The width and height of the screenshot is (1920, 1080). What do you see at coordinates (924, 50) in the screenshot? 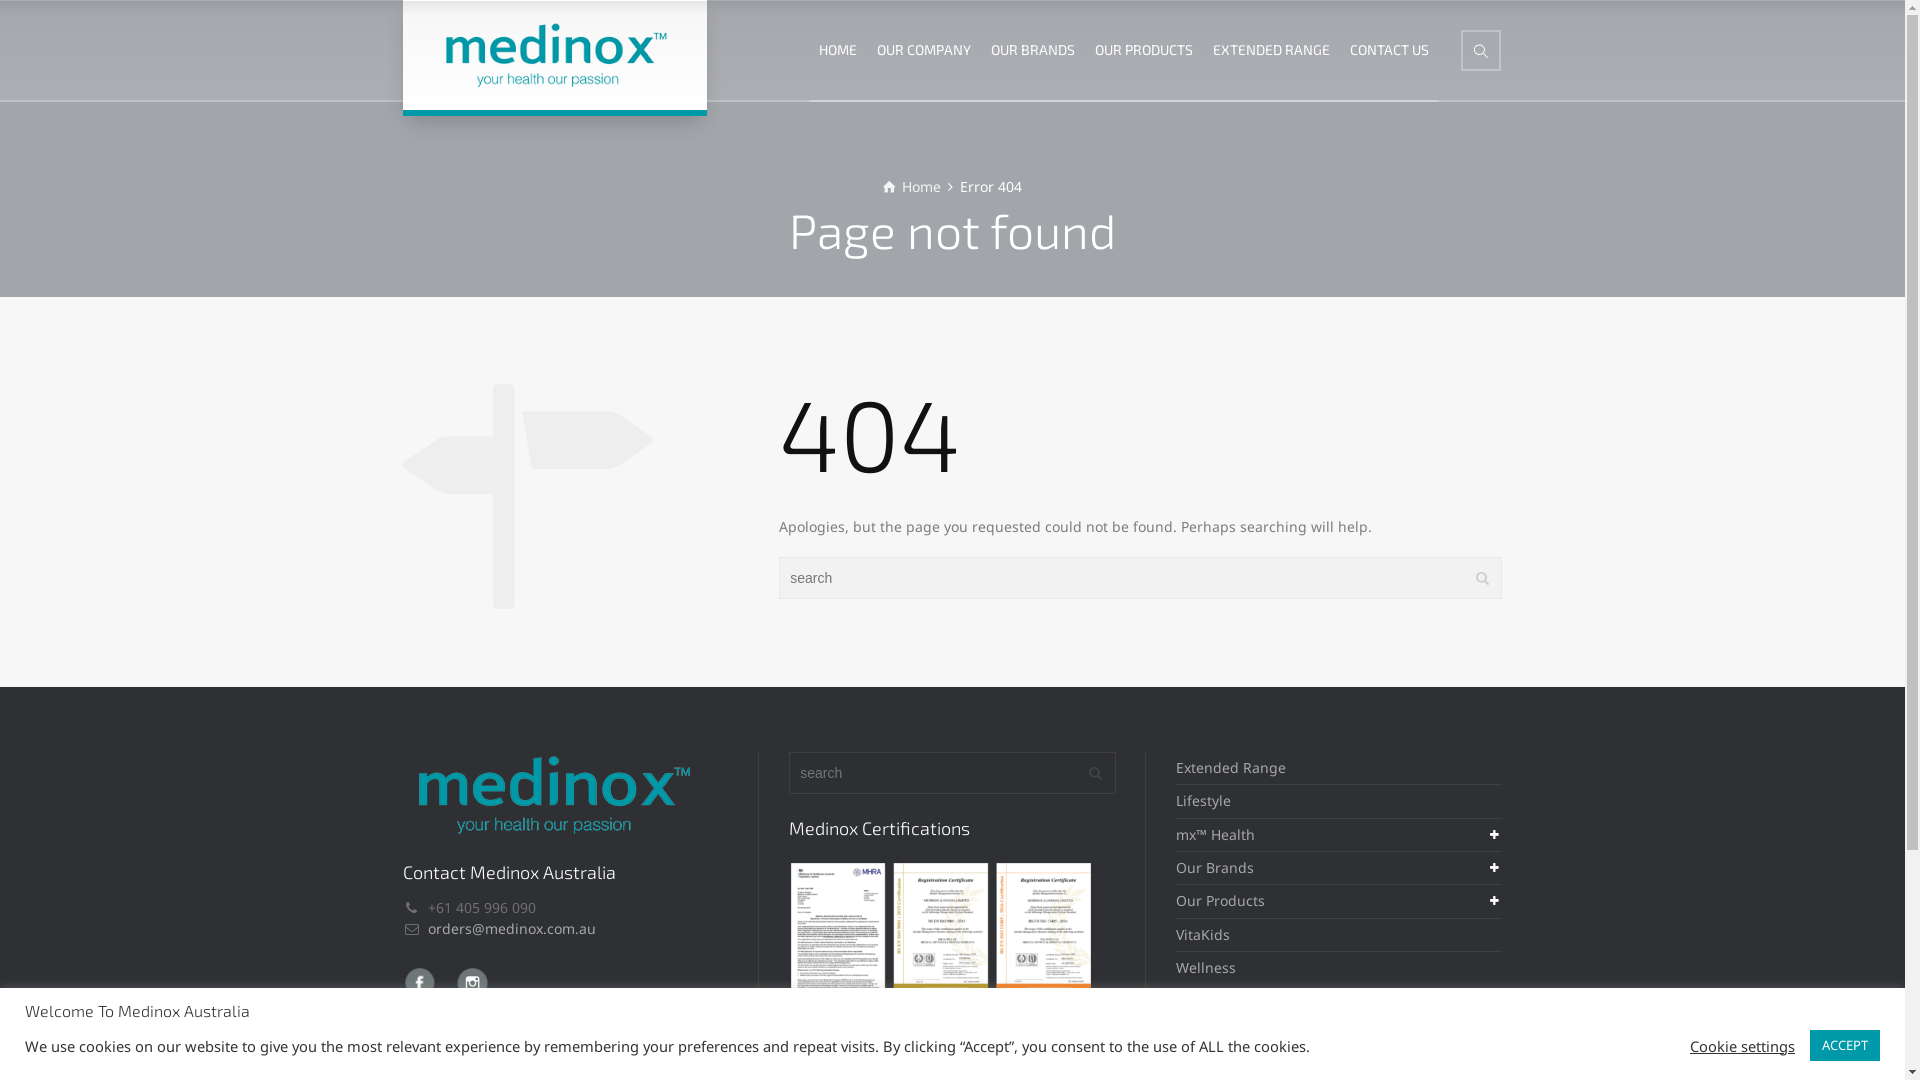
I see `OUR COMPANY` at bounding box center [924, 50].